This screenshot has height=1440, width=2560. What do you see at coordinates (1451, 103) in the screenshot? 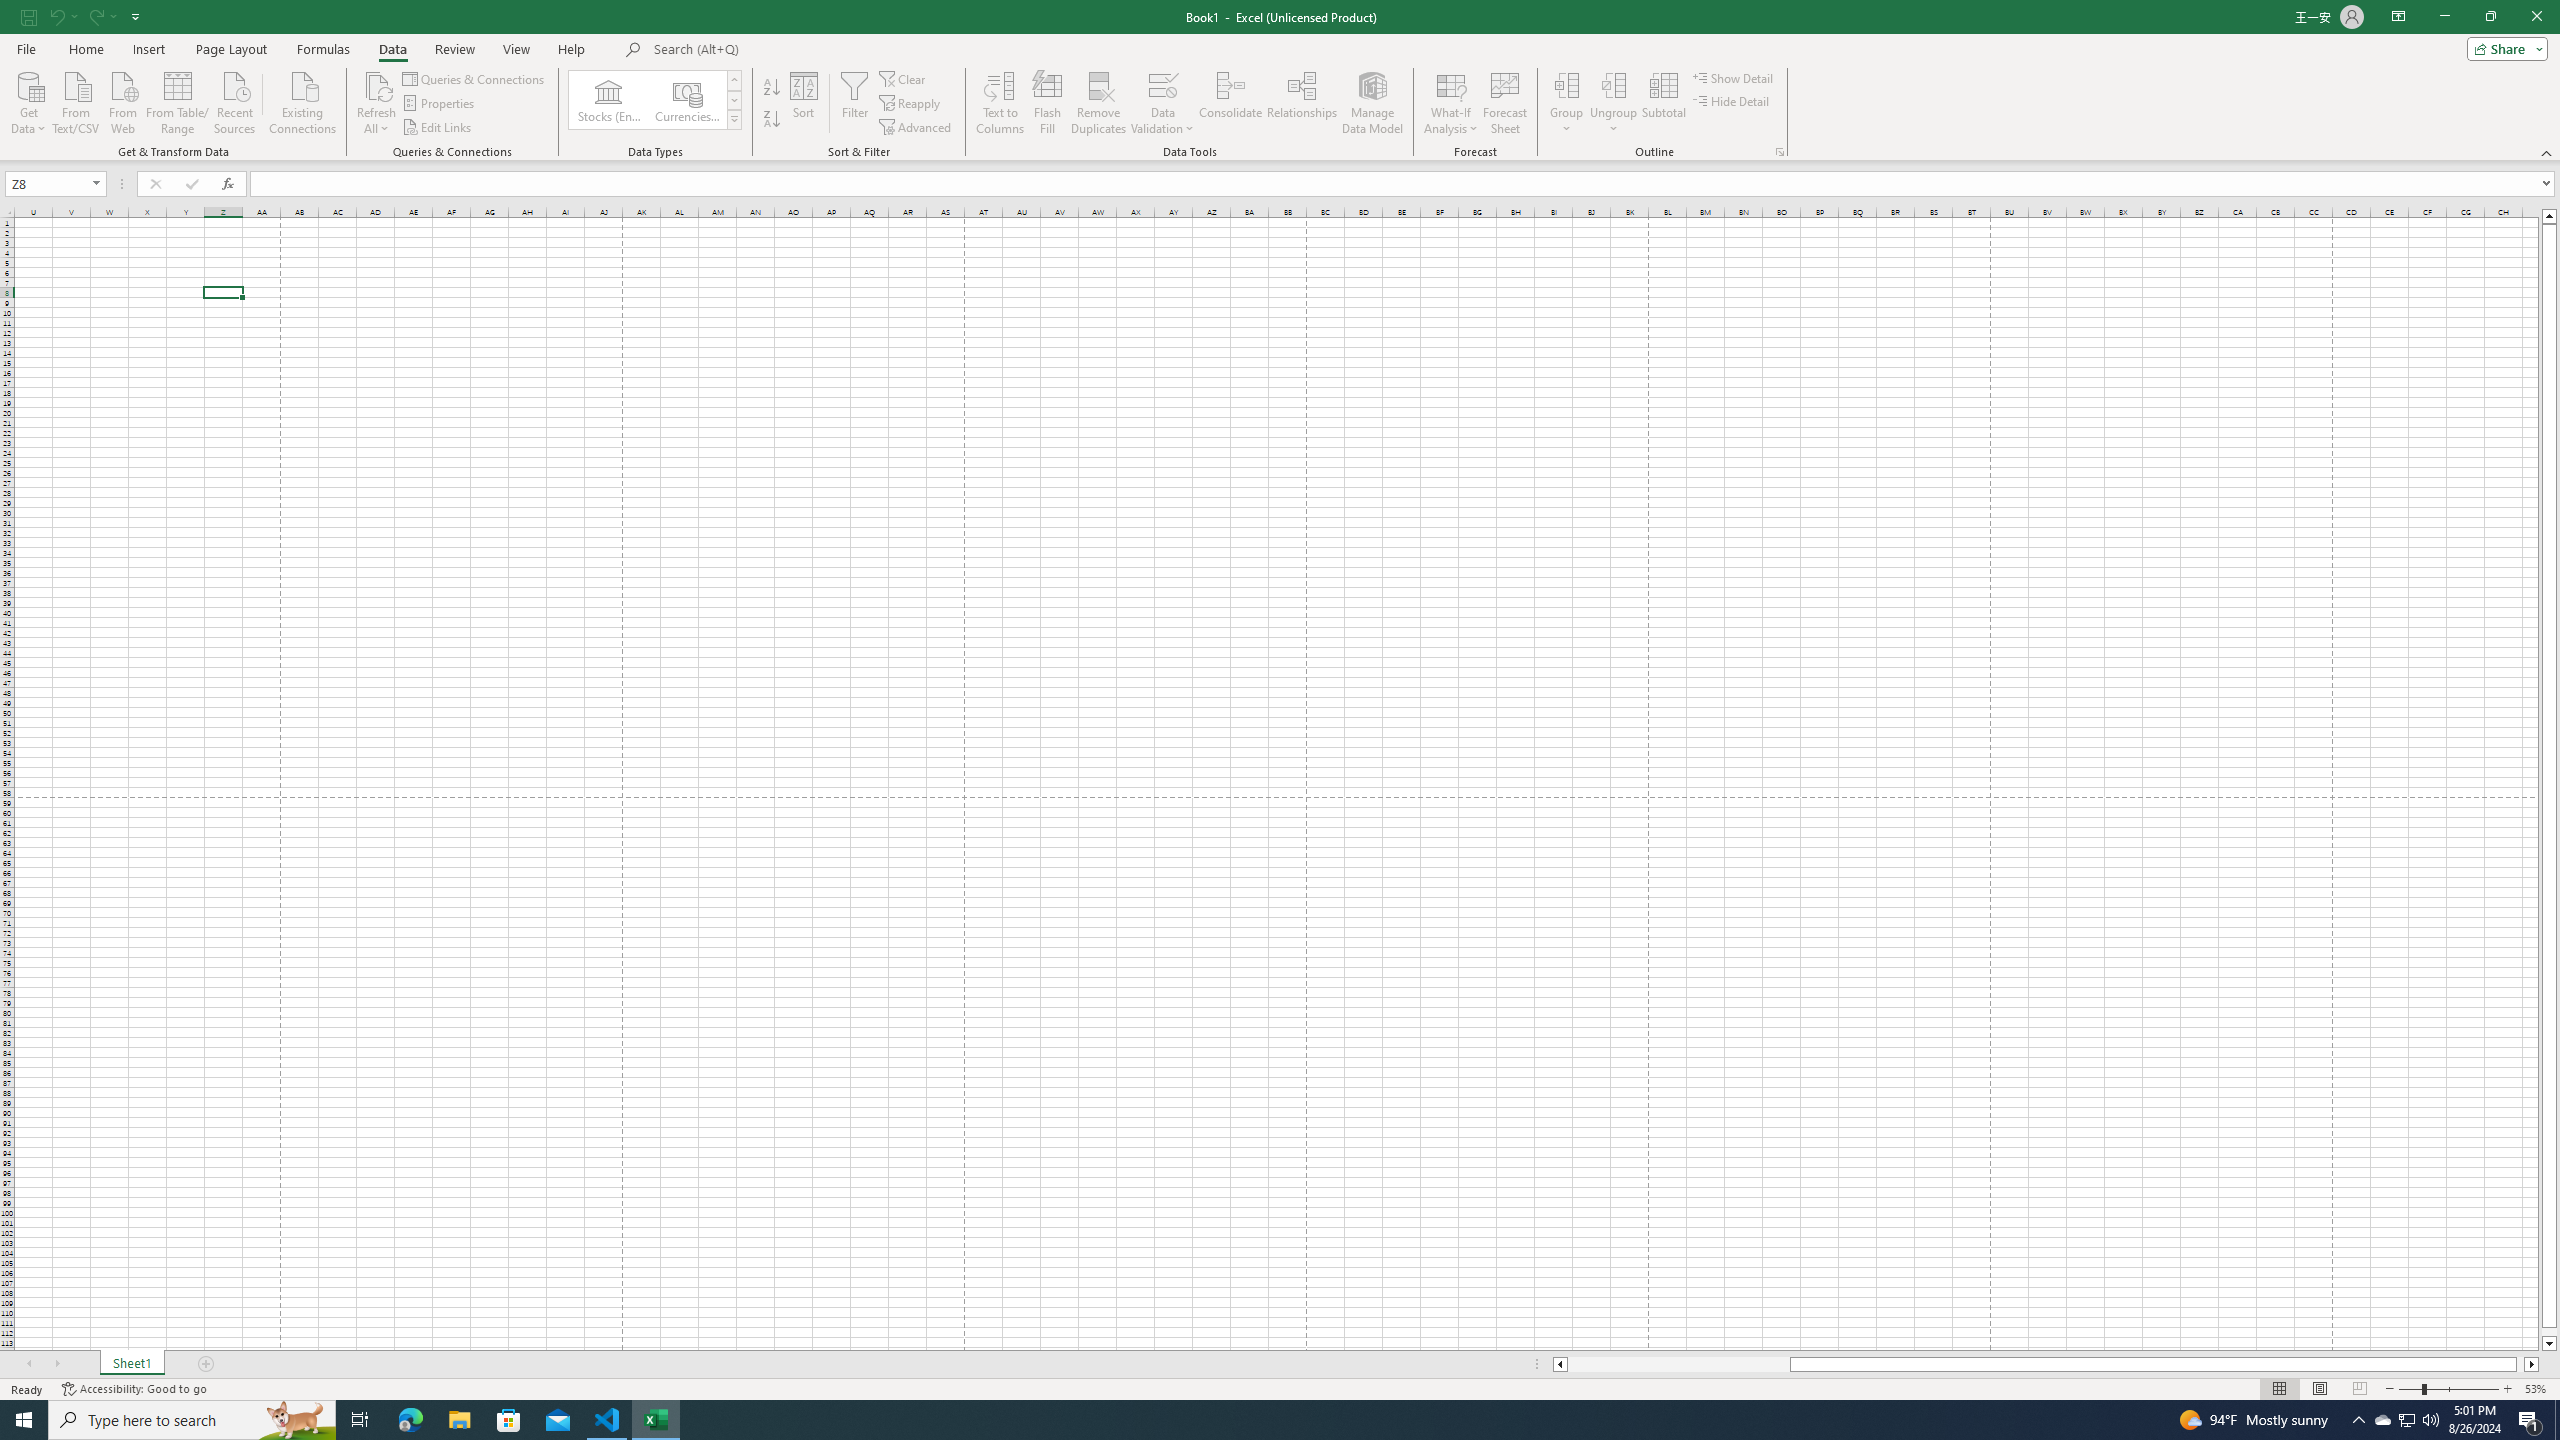
I see `What-If Analysis` at bounding box center [1451, 103].